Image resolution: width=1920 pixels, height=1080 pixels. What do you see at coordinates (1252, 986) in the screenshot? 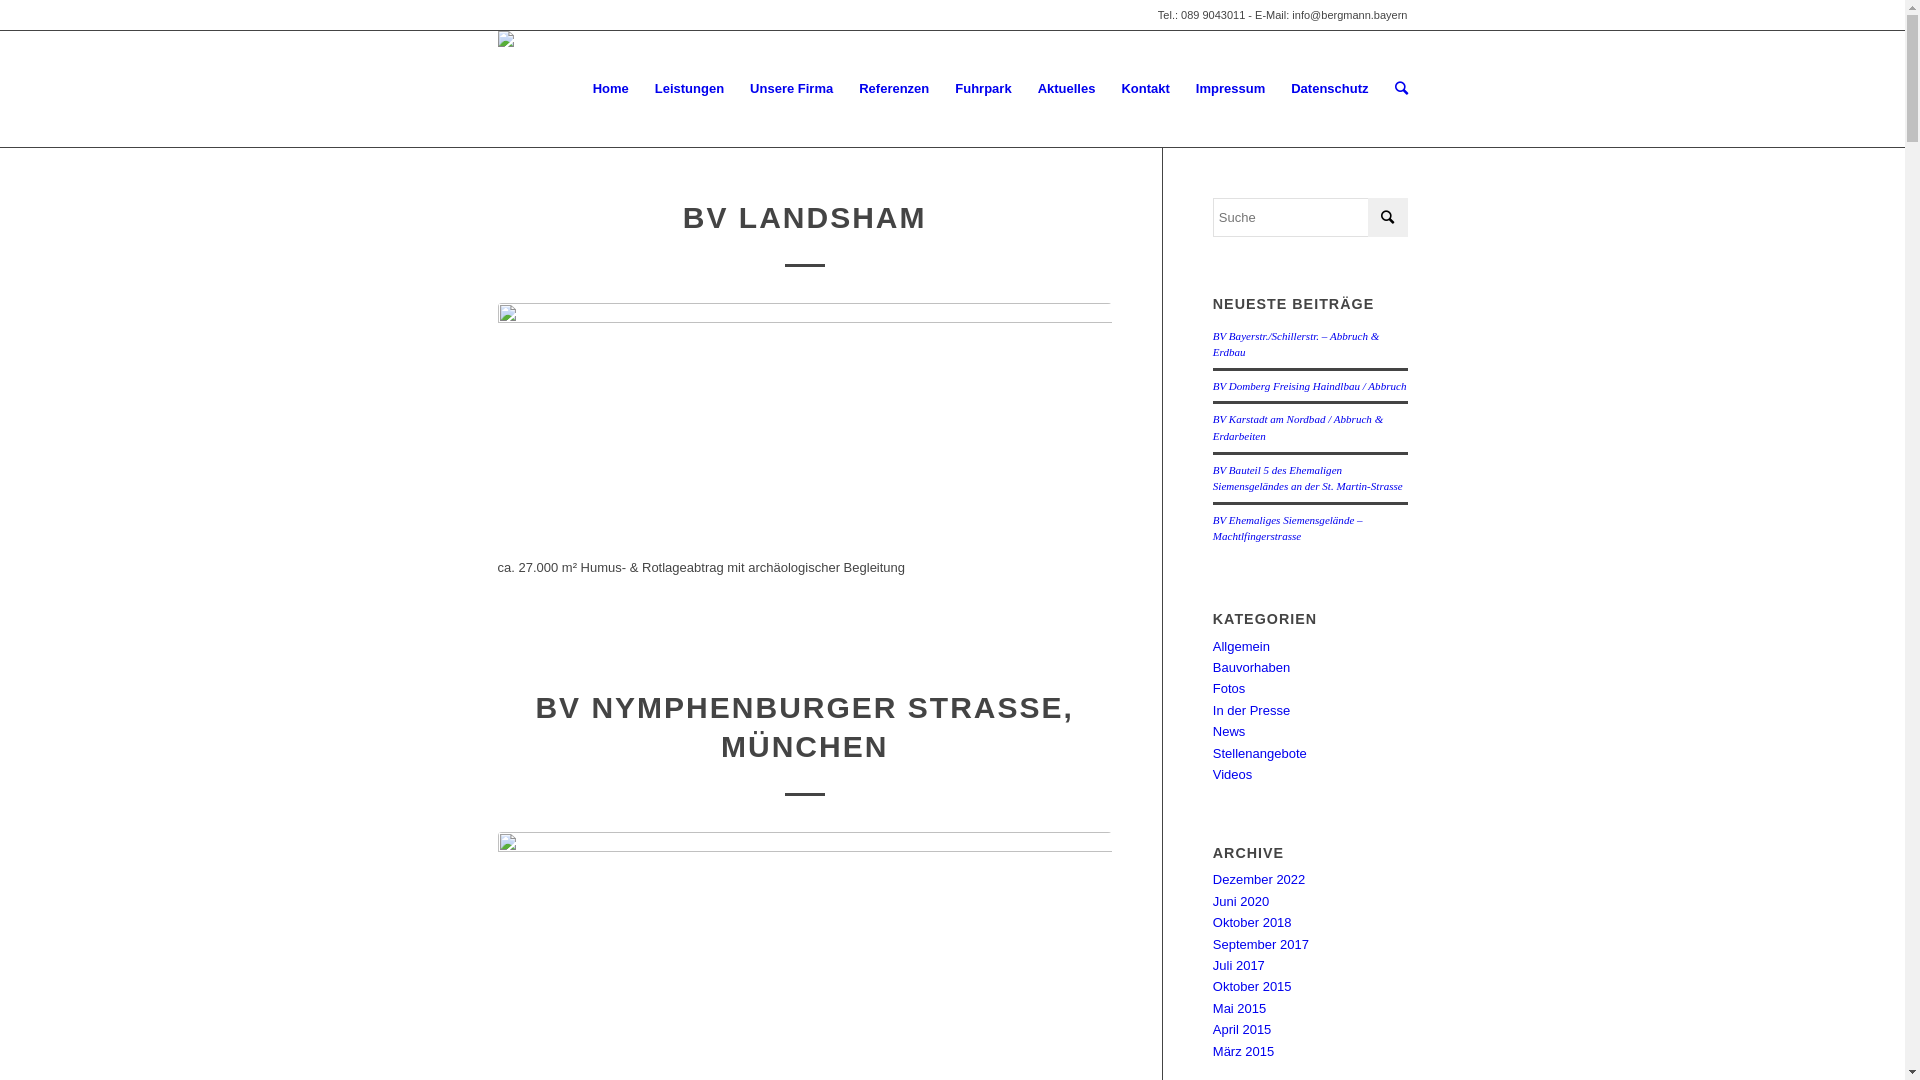
I see `Oktober 2015` at bounding box center [1252, 986].